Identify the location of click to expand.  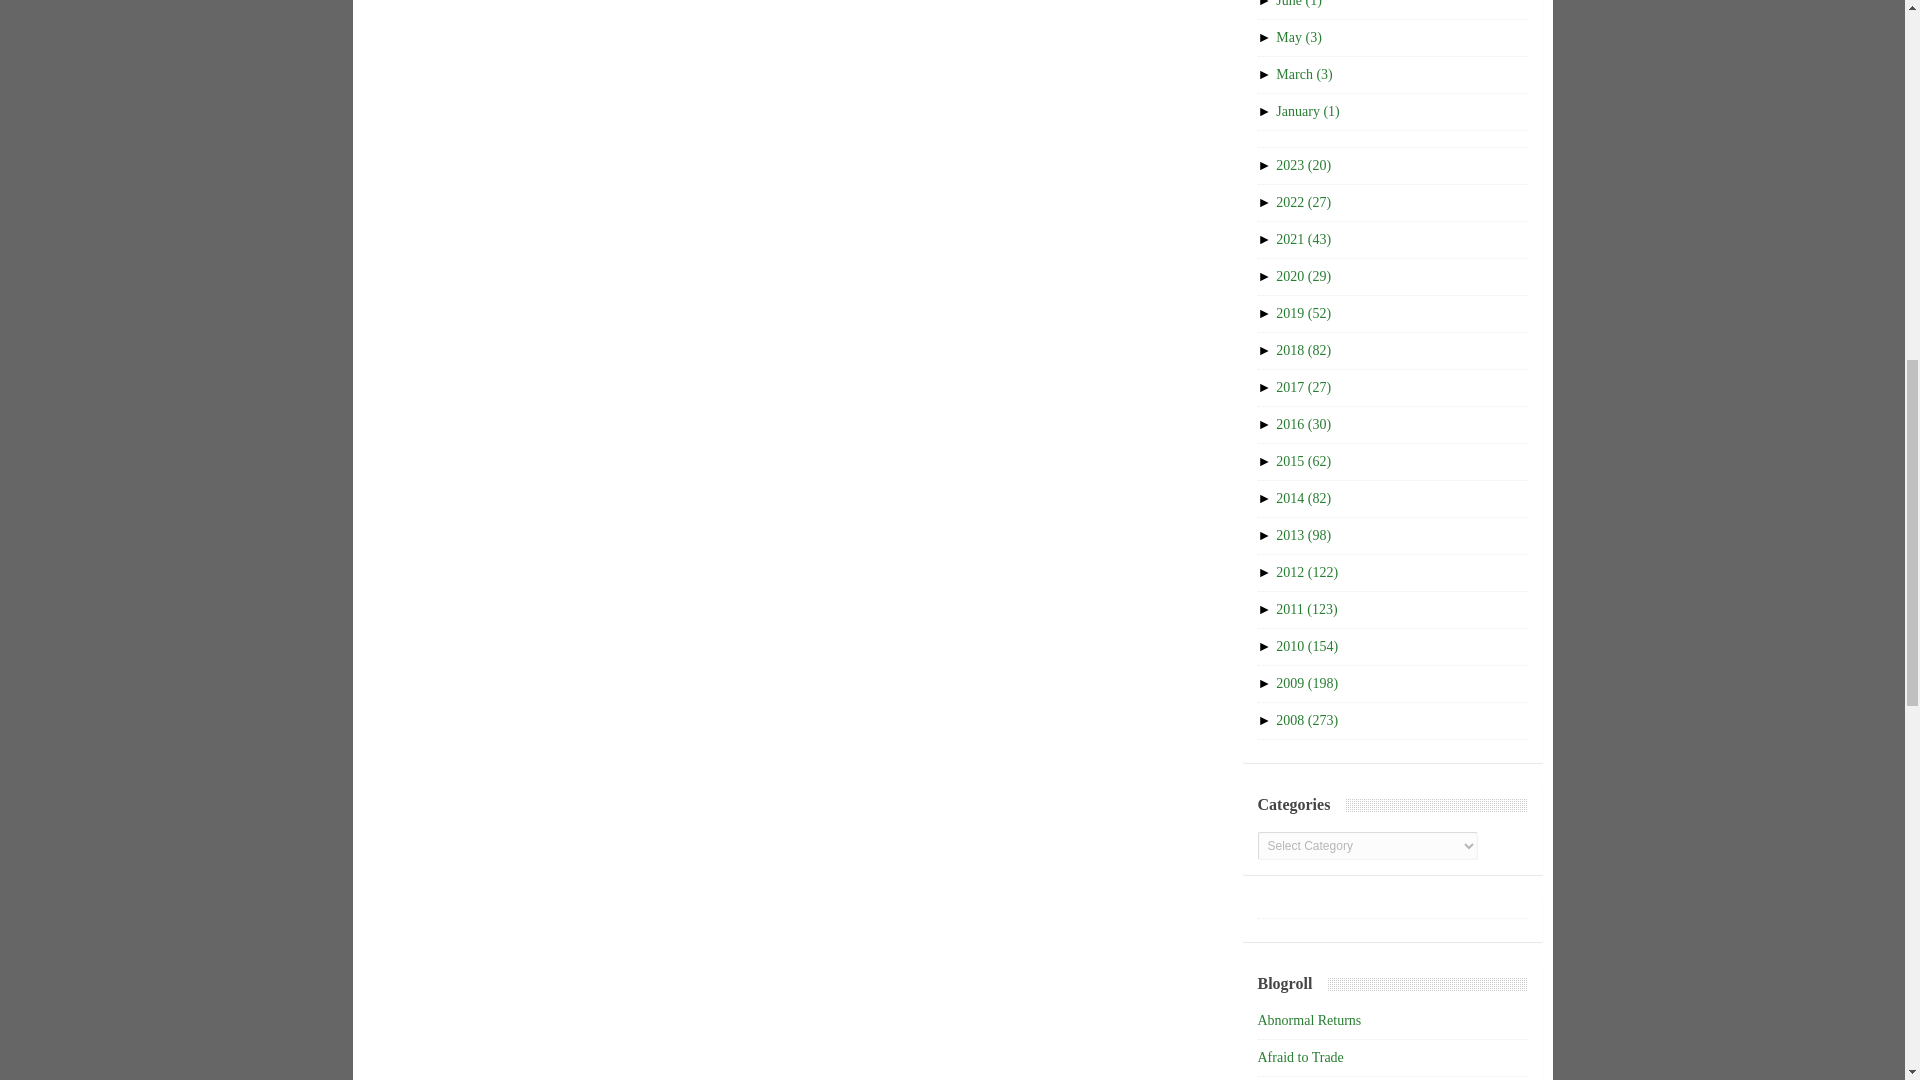
(1266, 4).